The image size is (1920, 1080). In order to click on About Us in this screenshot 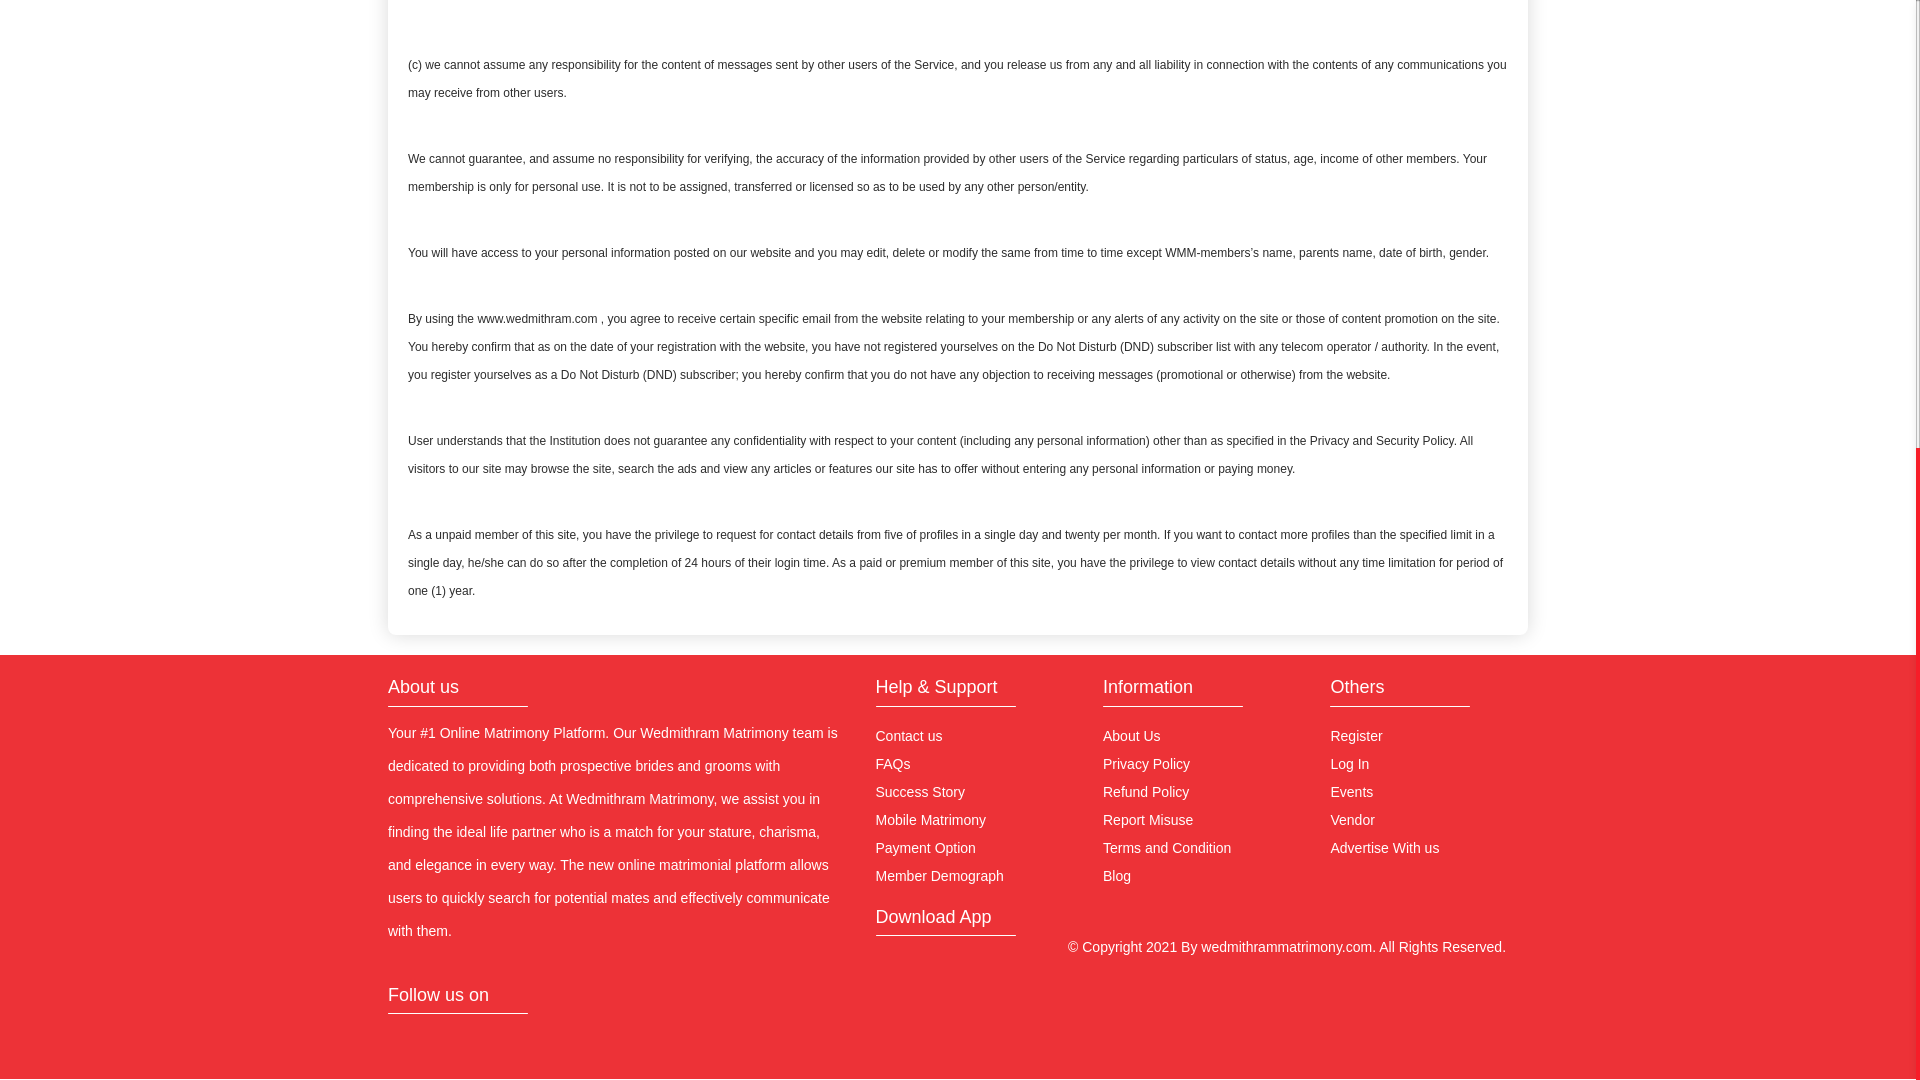, I will do `click(1132, 736)`.